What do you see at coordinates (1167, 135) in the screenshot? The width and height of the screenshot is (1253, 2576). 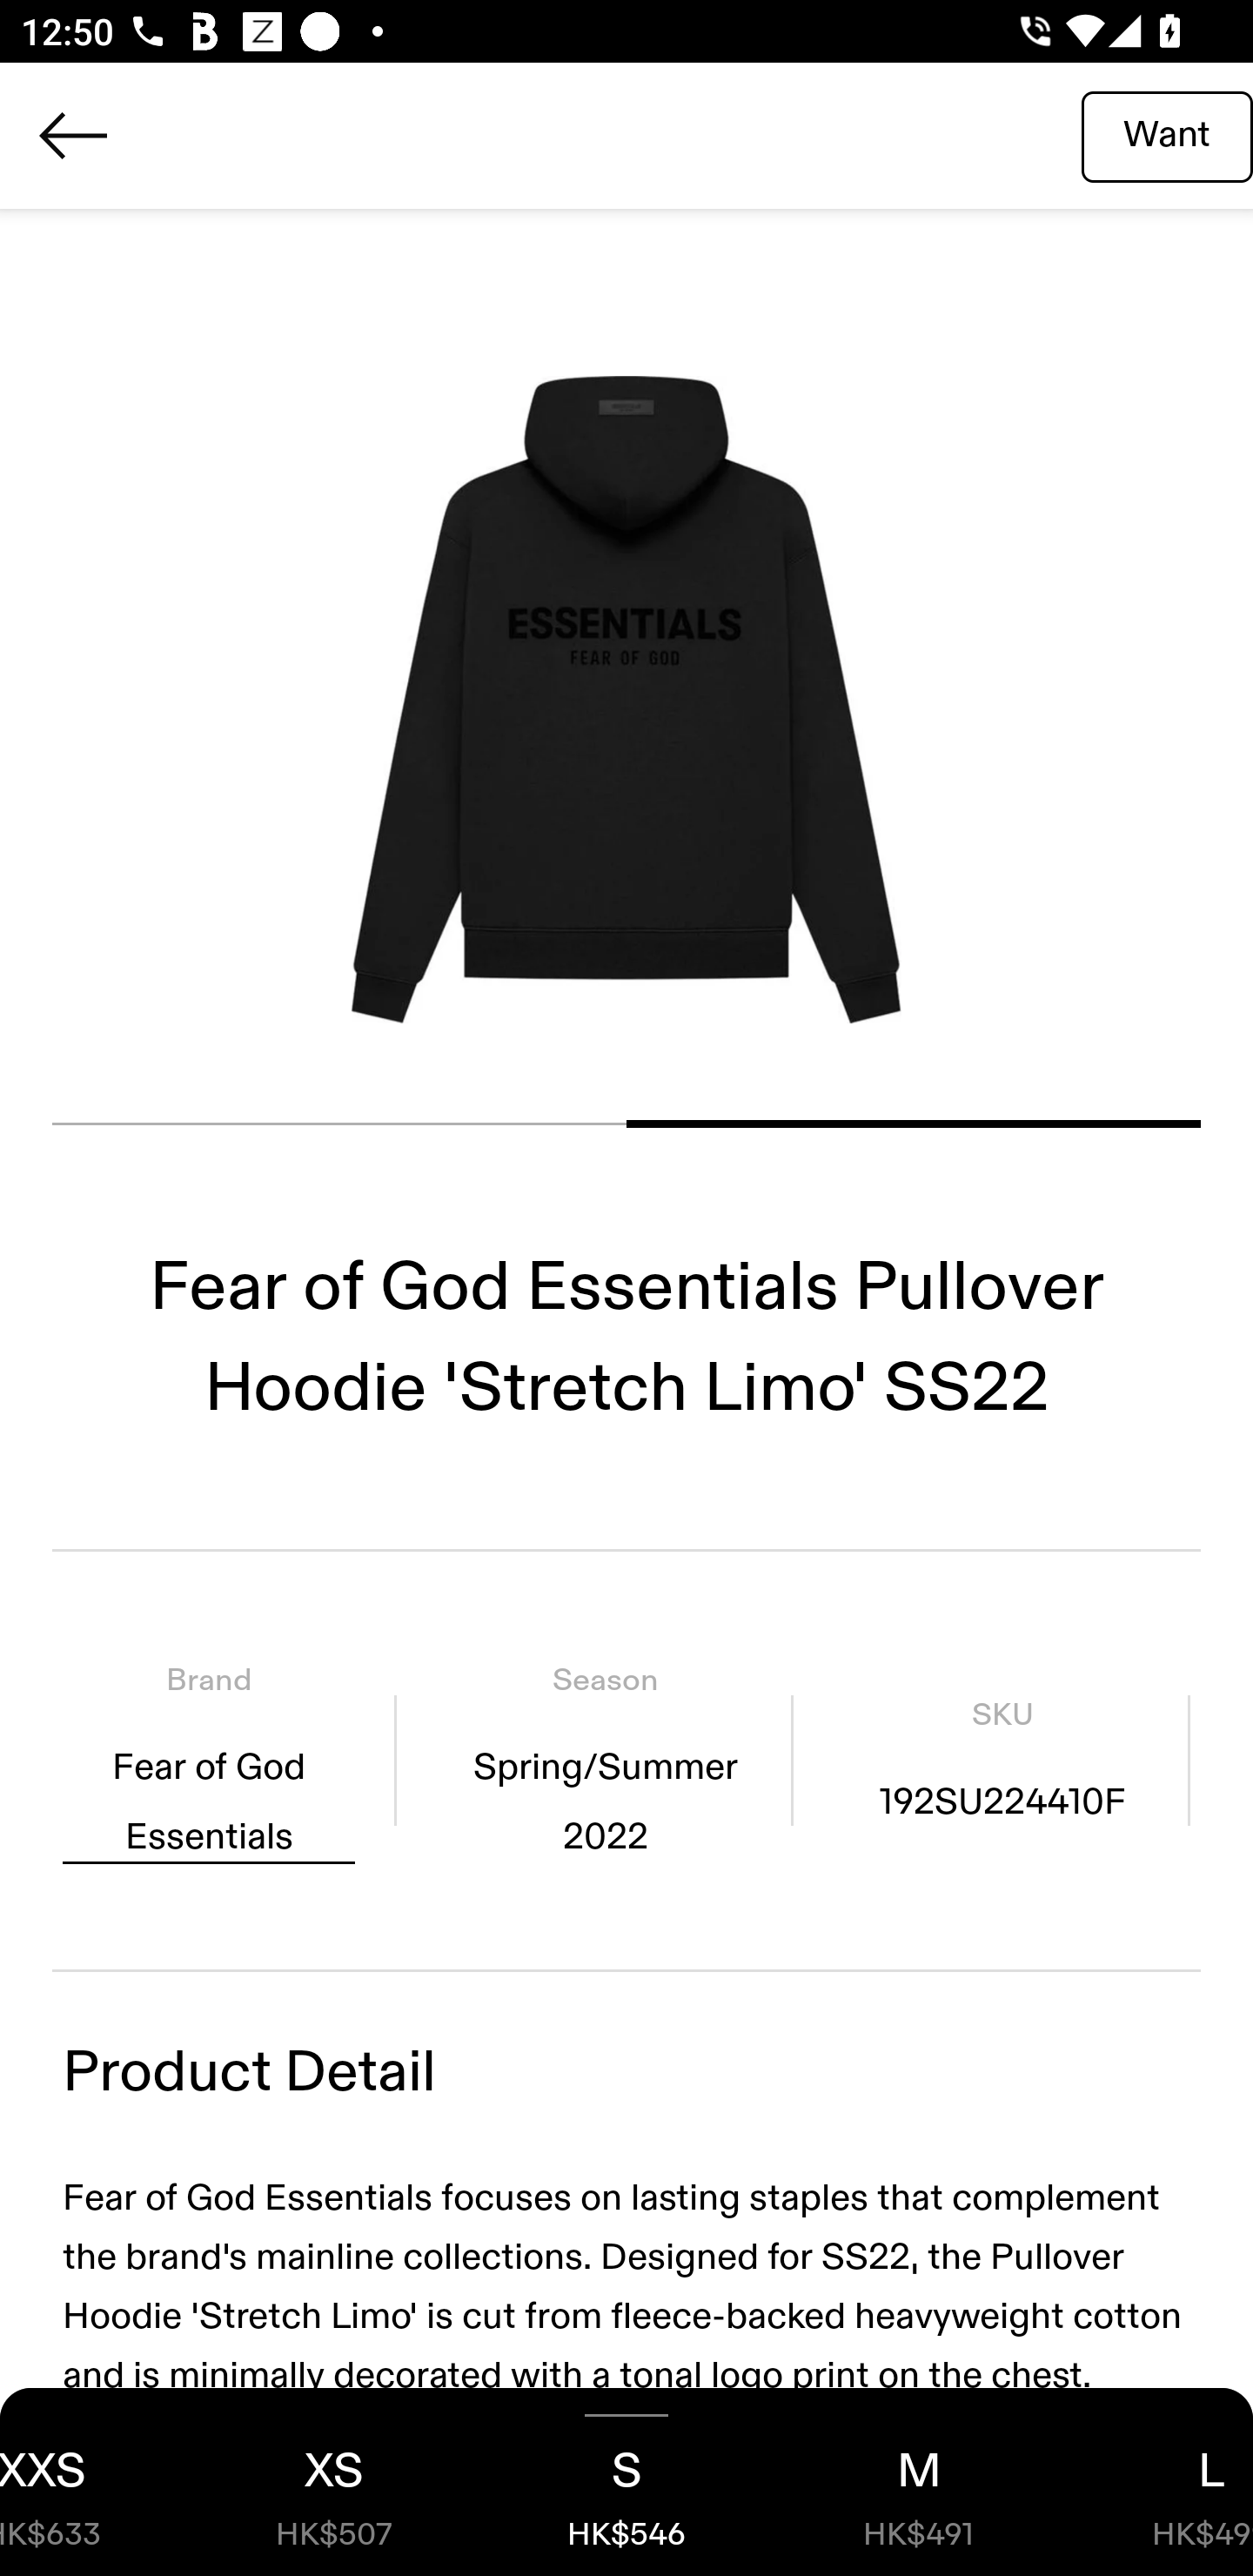 I see `Want` at bounding box center [1167, 135].